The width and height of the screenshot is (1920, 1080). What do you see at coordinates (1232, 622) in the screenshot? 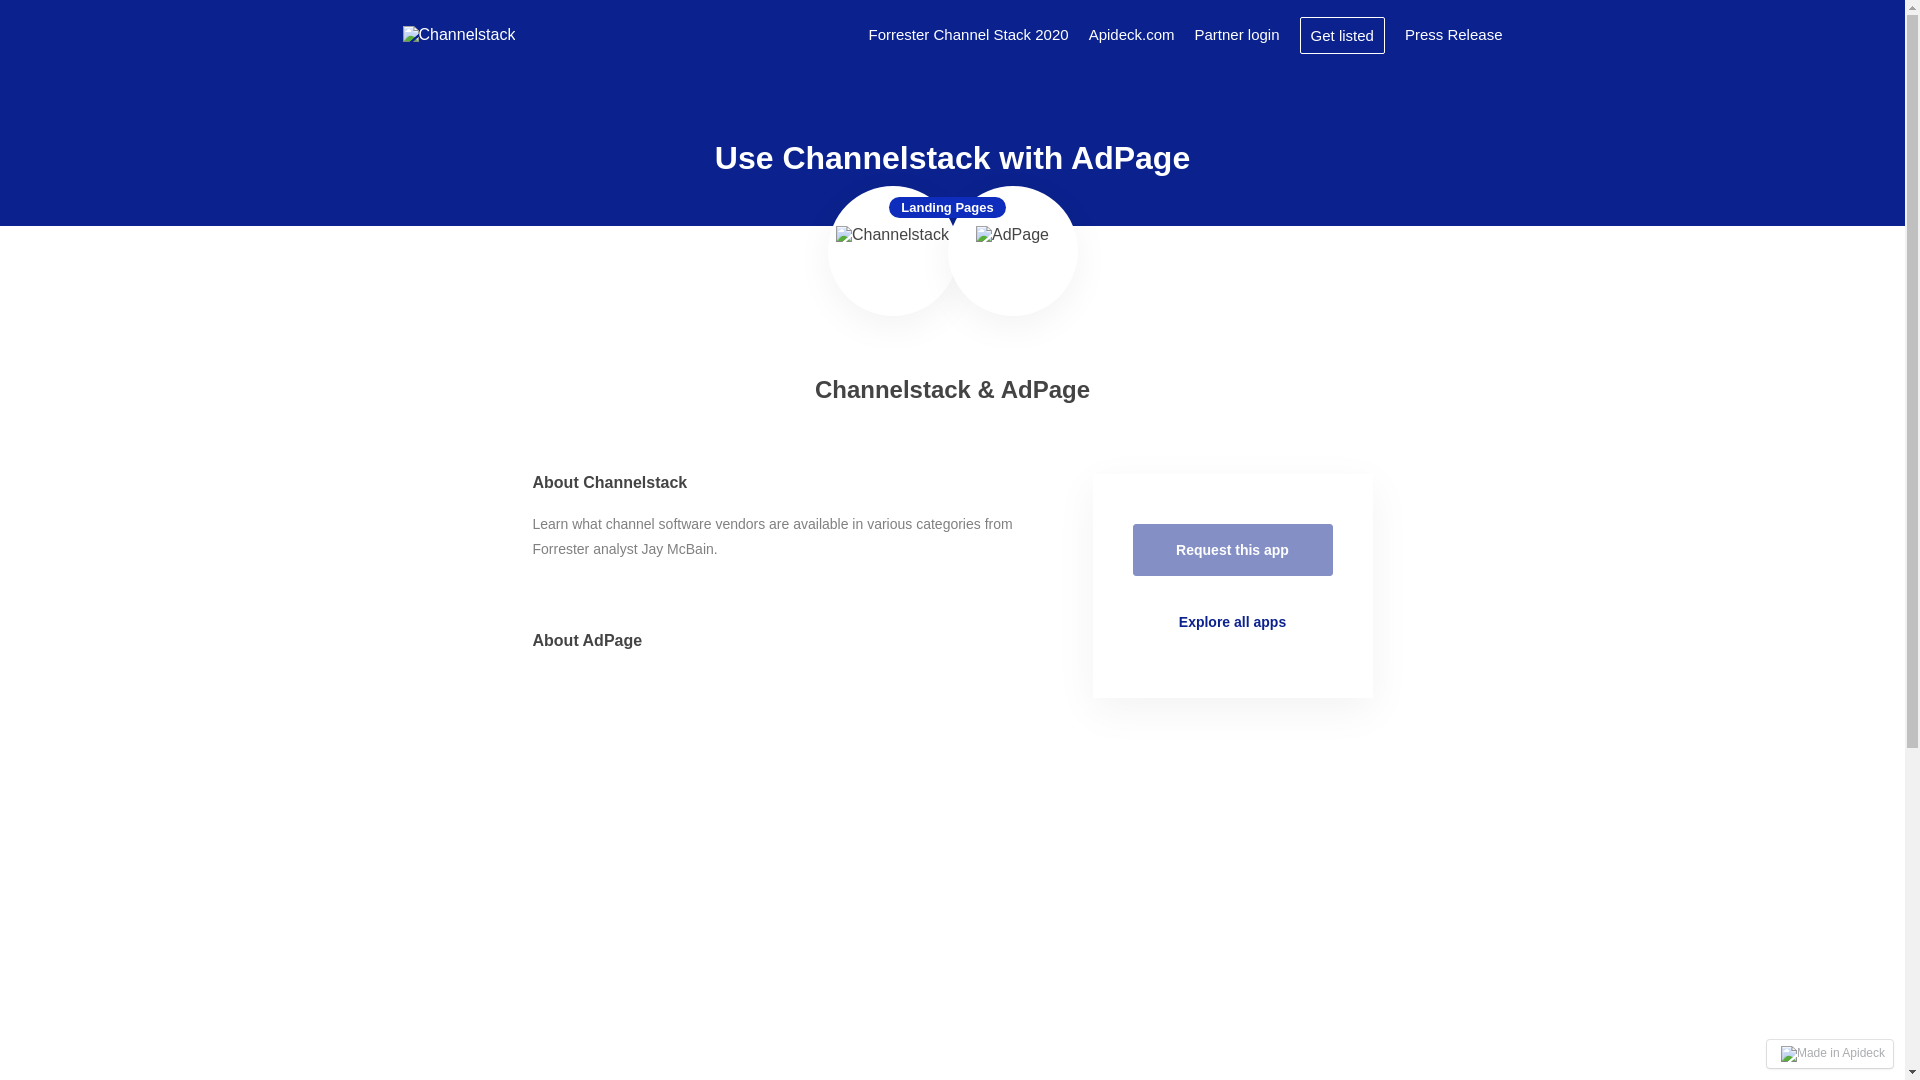
I see `Explore all apps` at bounding box center [1232, 622].